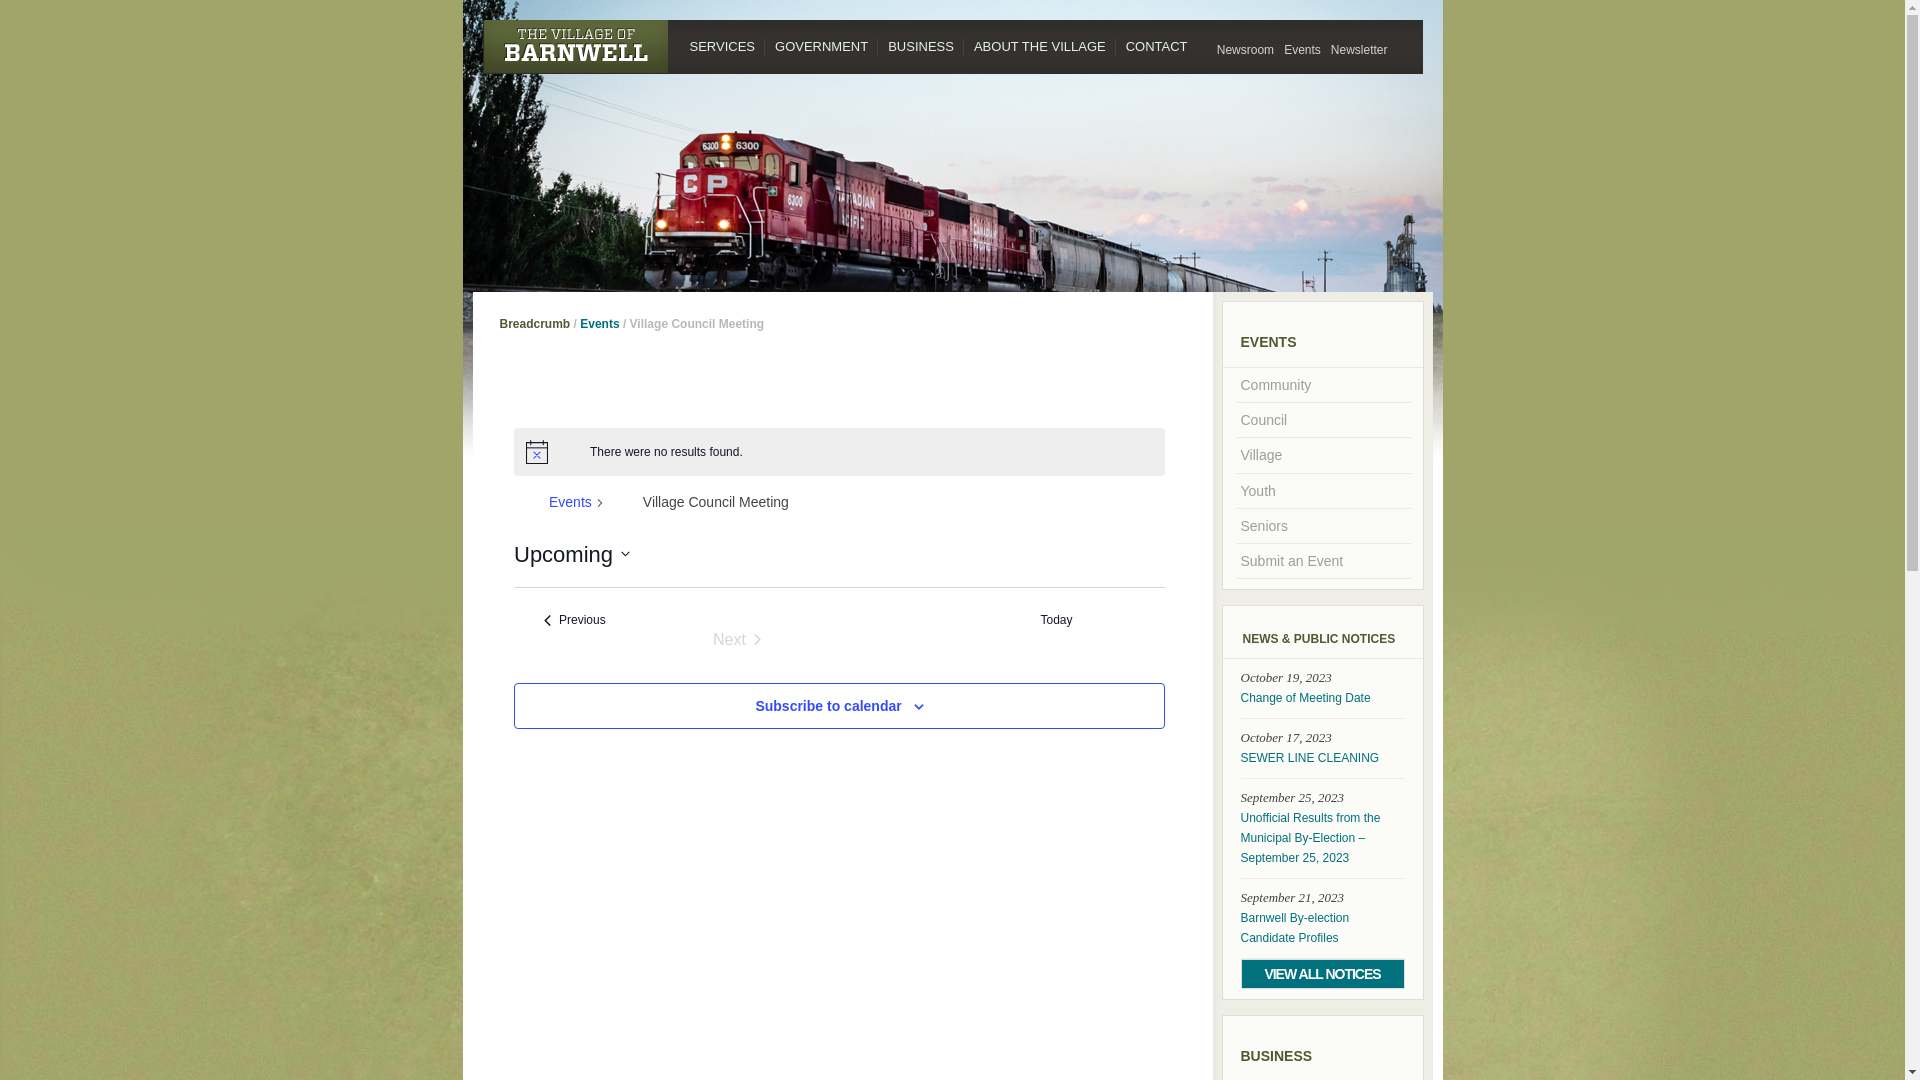 Image resolution: width=1920 pixels, height=1080 pixels. I want to click on Today, so click(1056, 620).